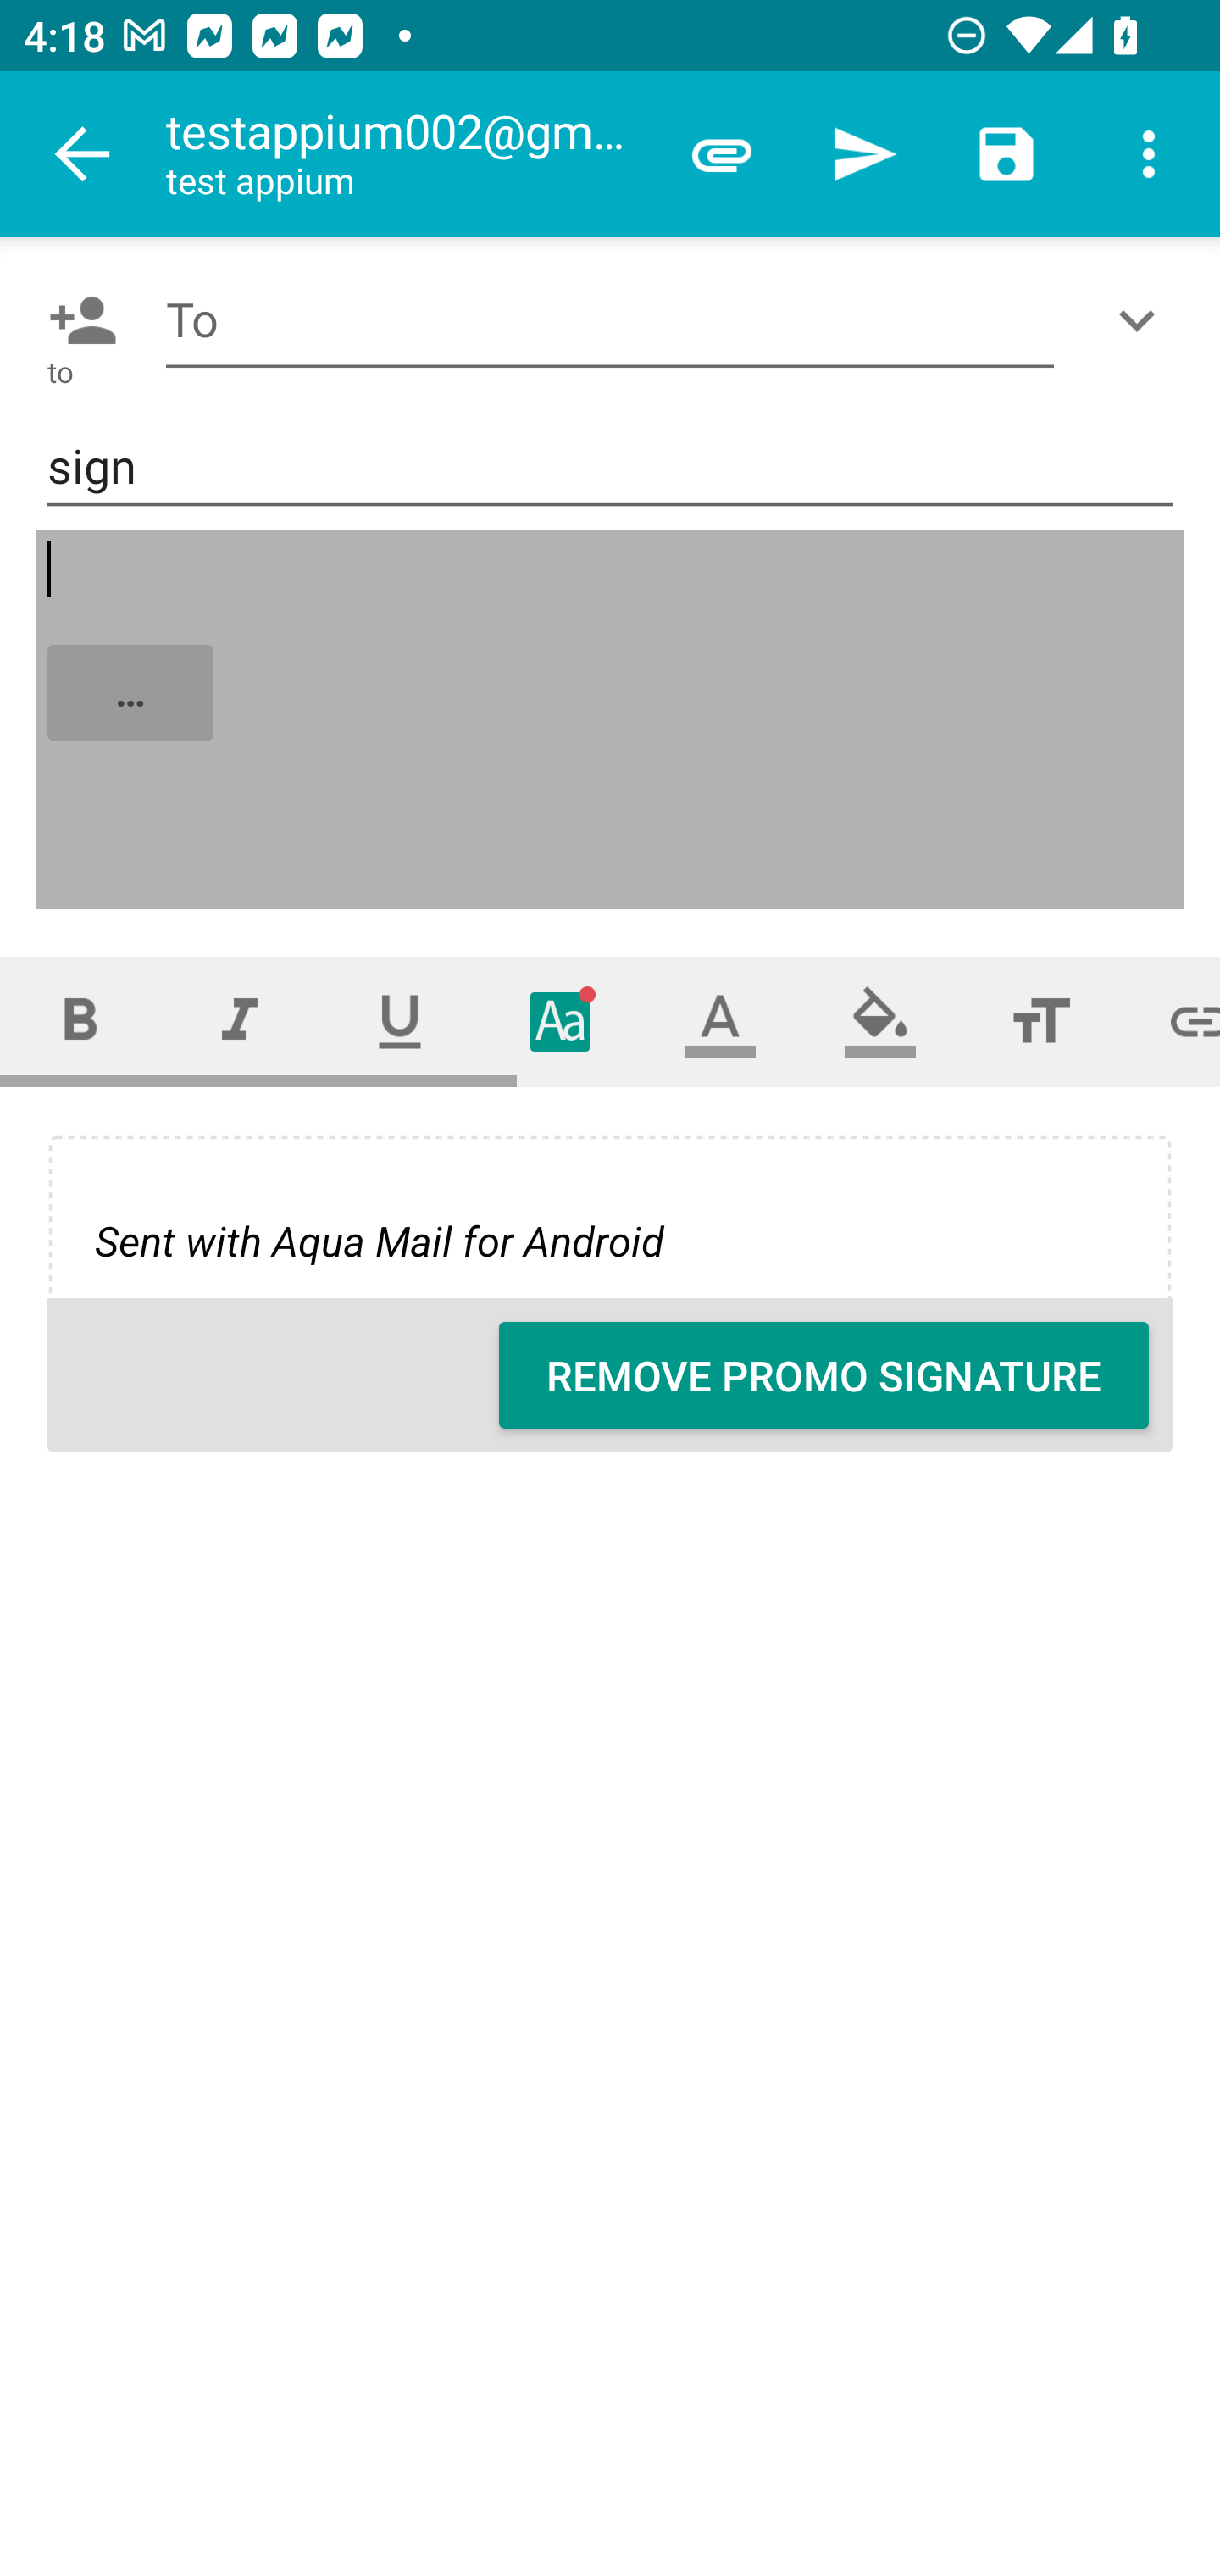 The height and width of the screenshot is (2576, 1220). Describe the element at coordinates (80, 1020) in the screenshot. I see `Bold` at that location.